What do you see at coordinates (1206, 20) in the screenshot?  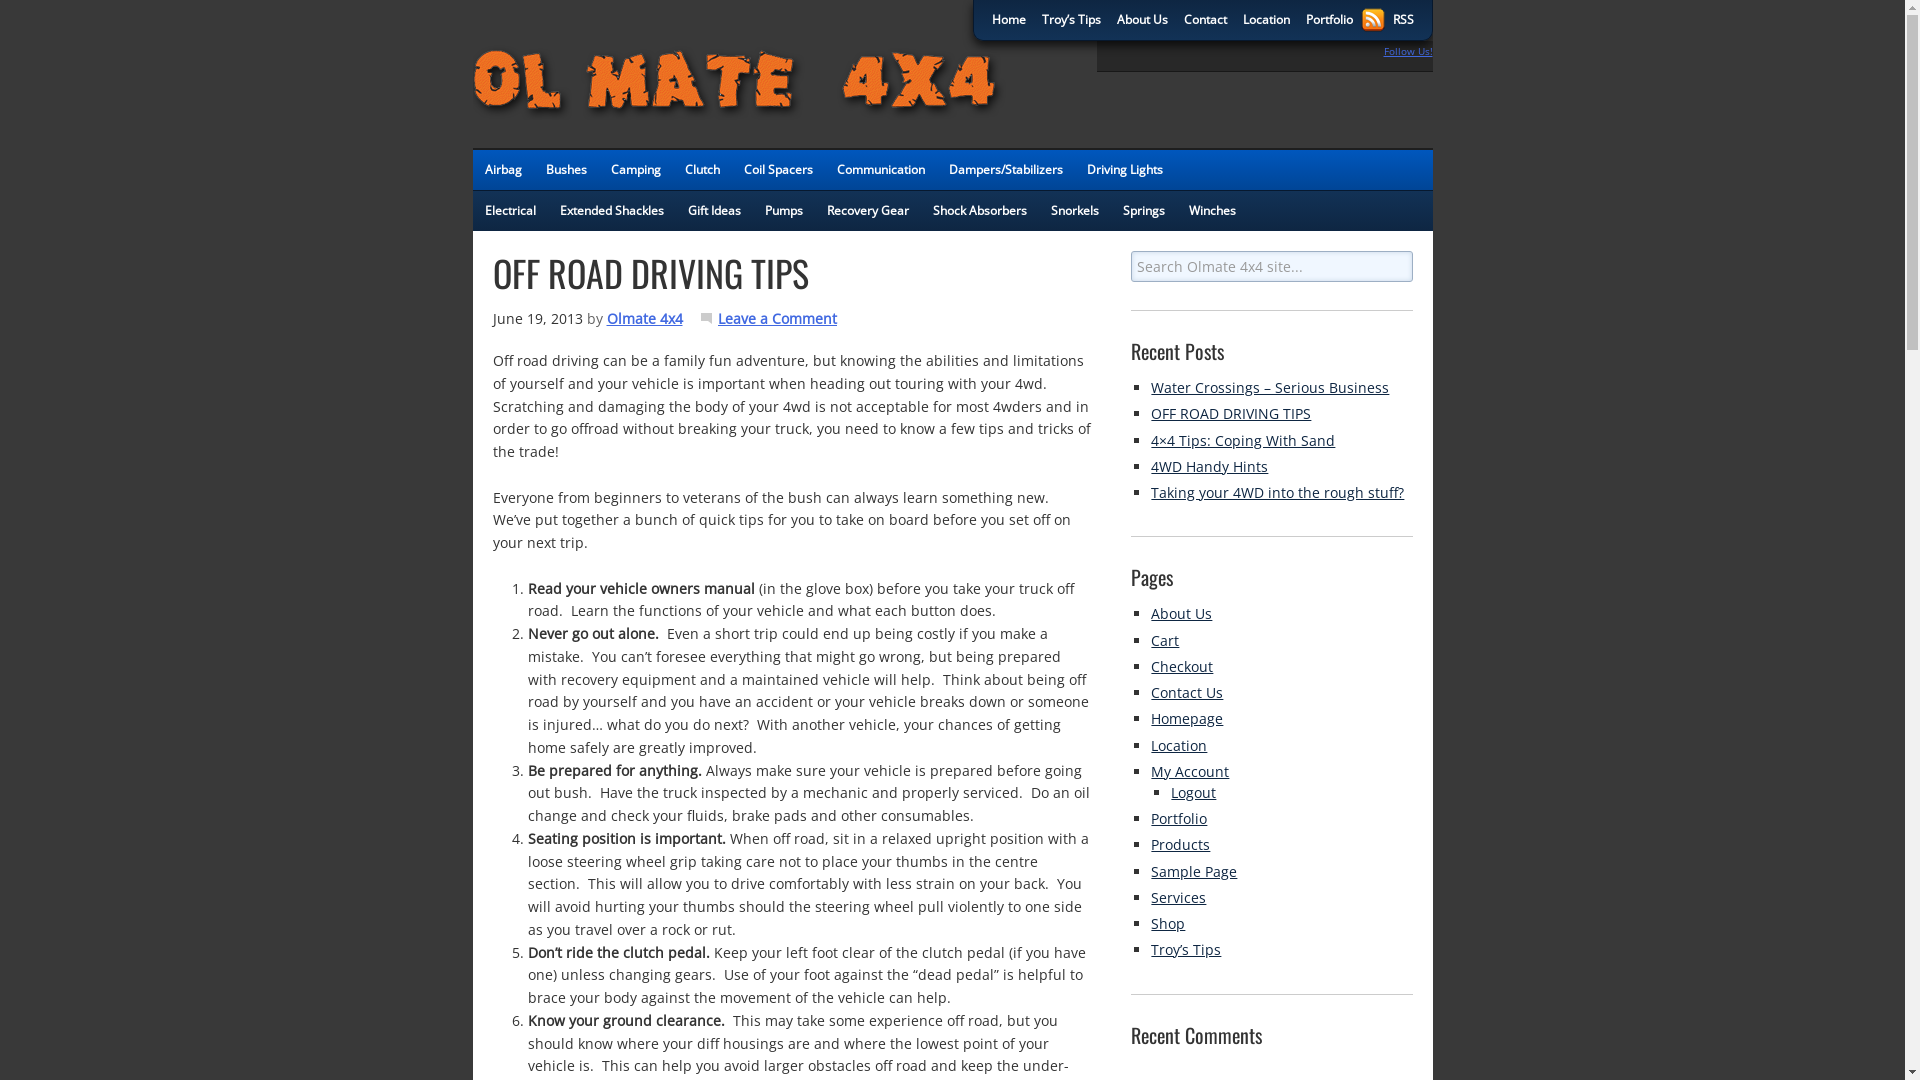 I see `Contact` at bounding box center [1206, 20].